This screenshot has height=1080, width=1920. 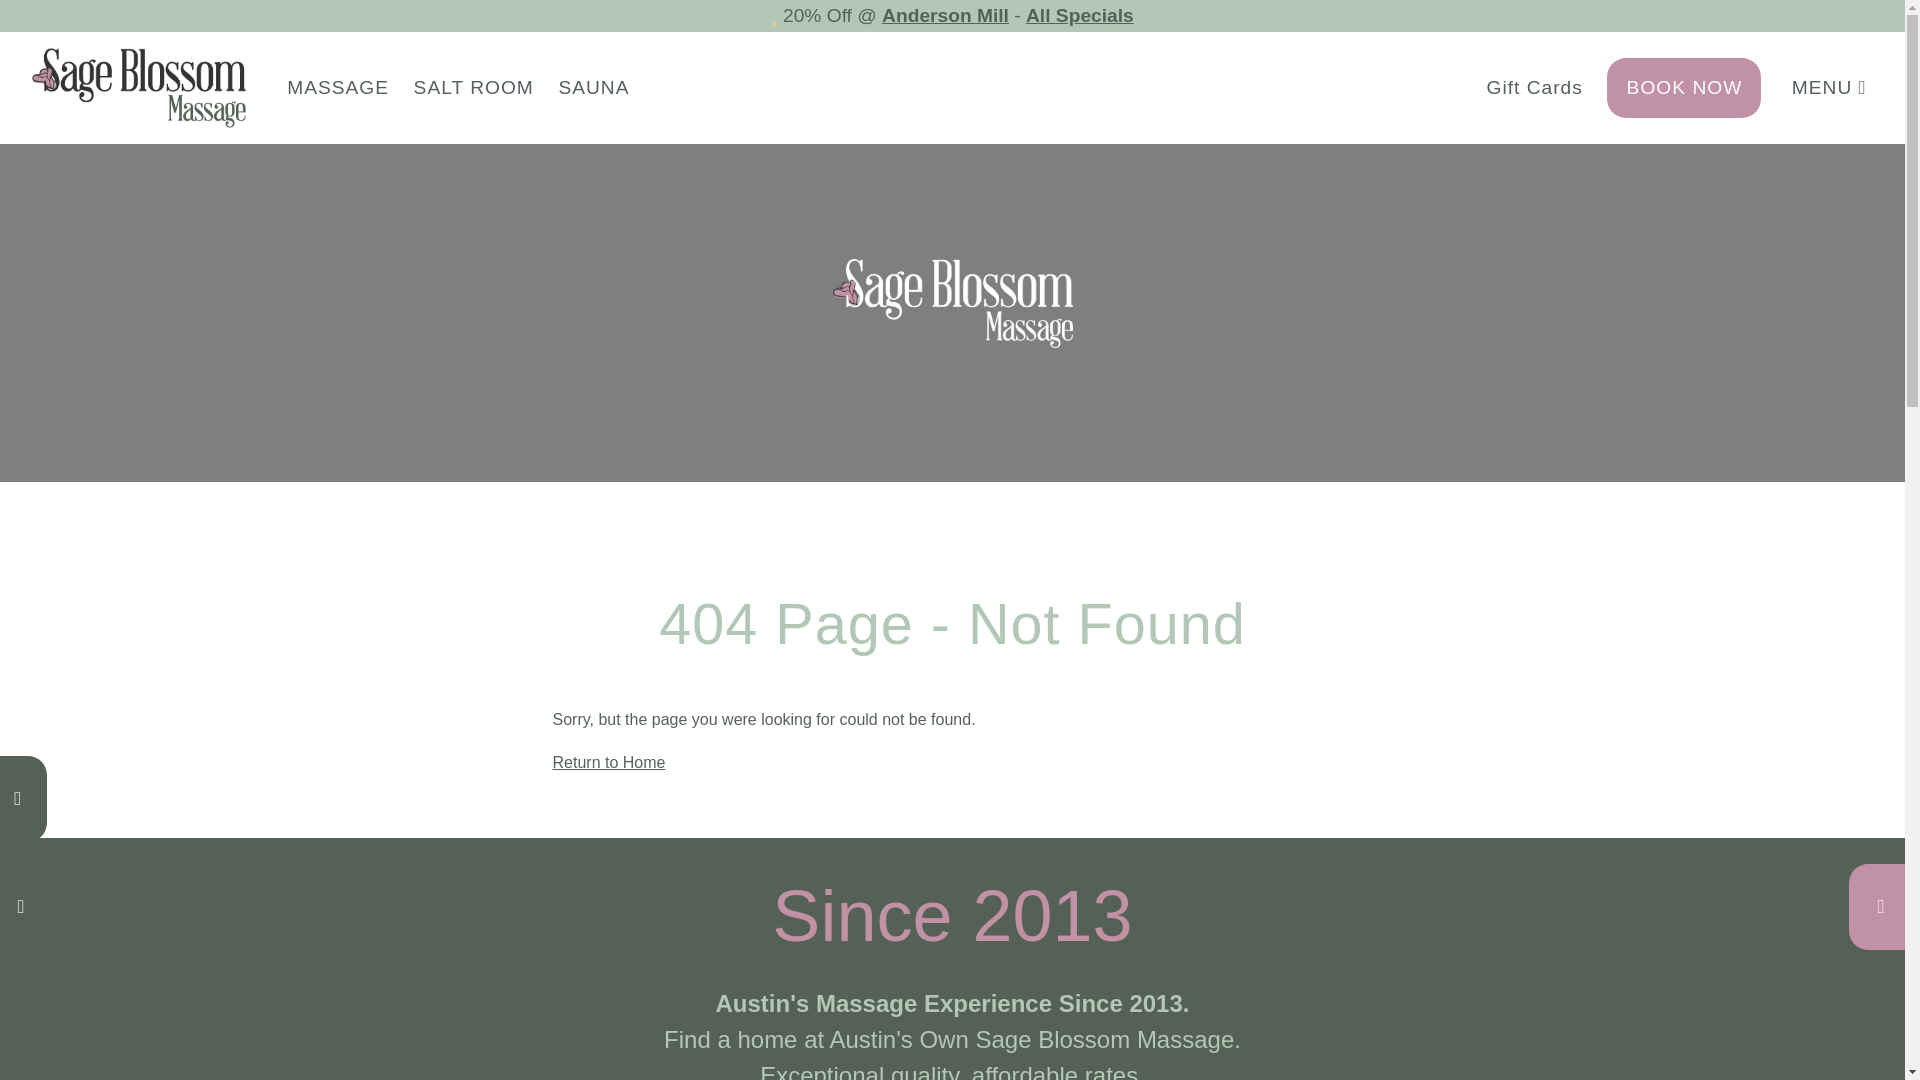 What do you see at coordinates (952, 623) in the screenshot?
I see `404 Page - Not Found` at bounding box center [952, 623].